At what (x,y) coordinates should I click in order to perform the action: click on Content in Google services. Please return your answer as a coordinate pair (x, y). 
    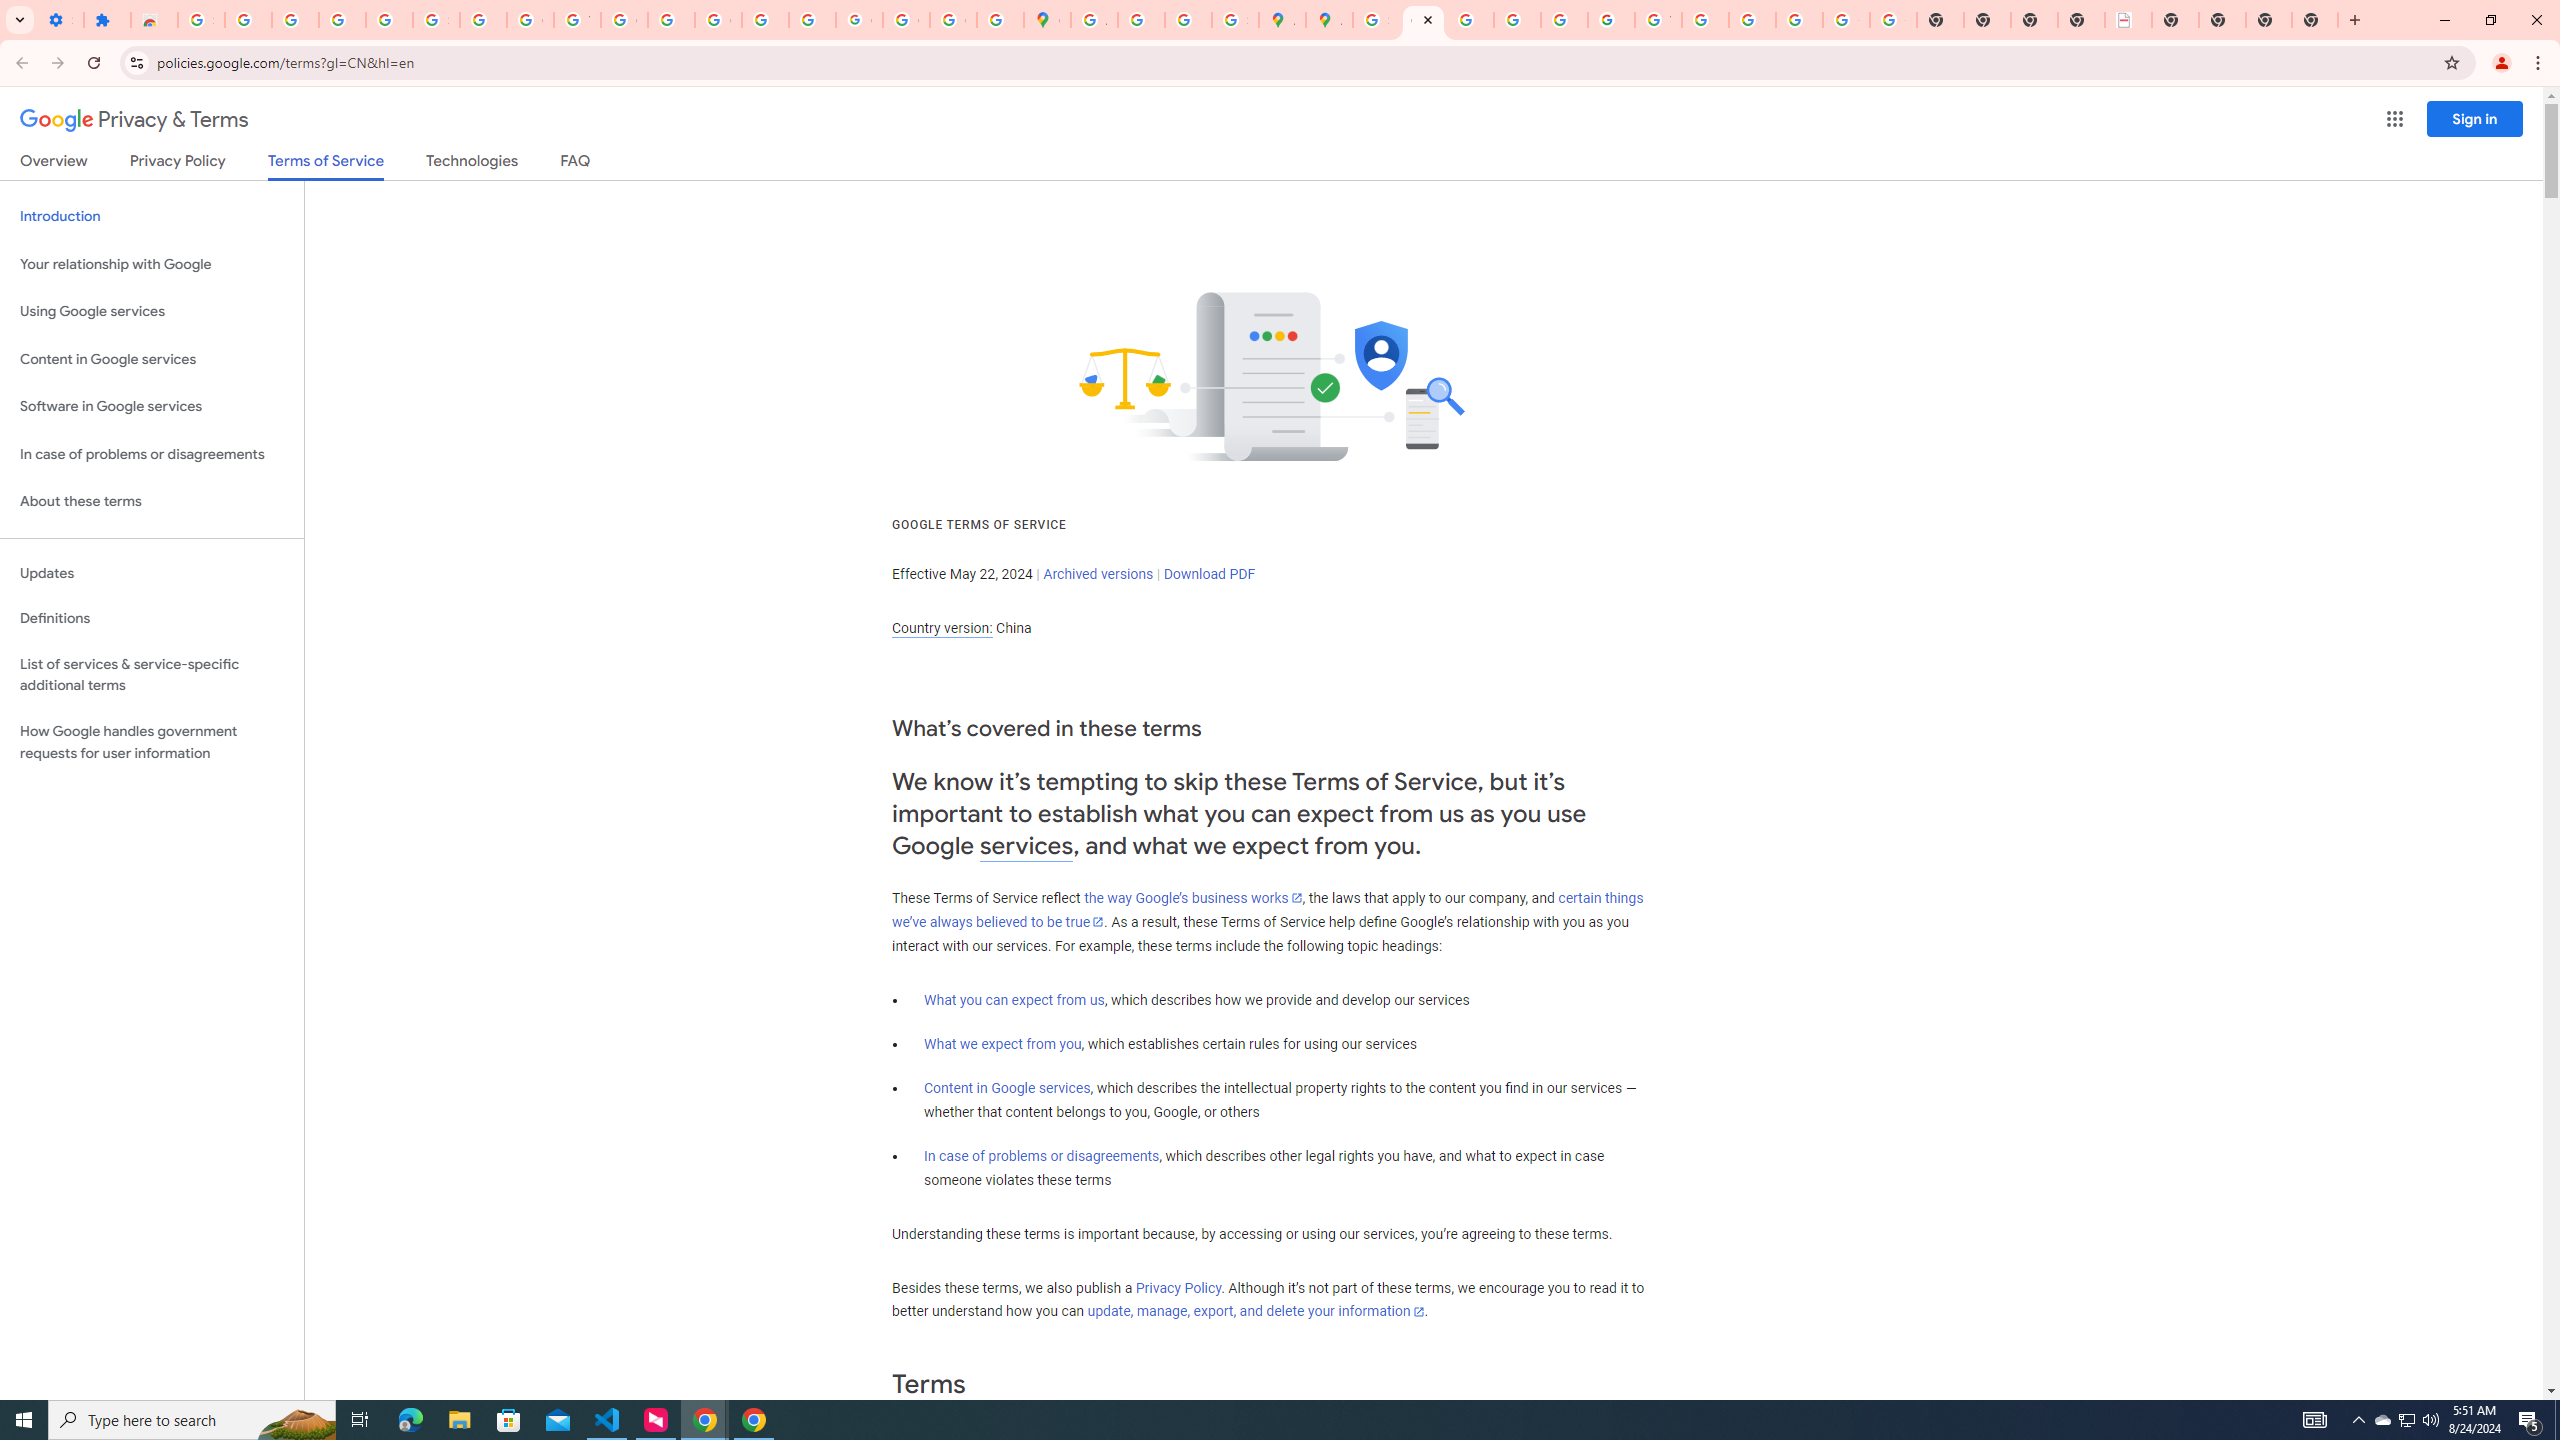
    Looking at the image, I should click on (1007, 1088).